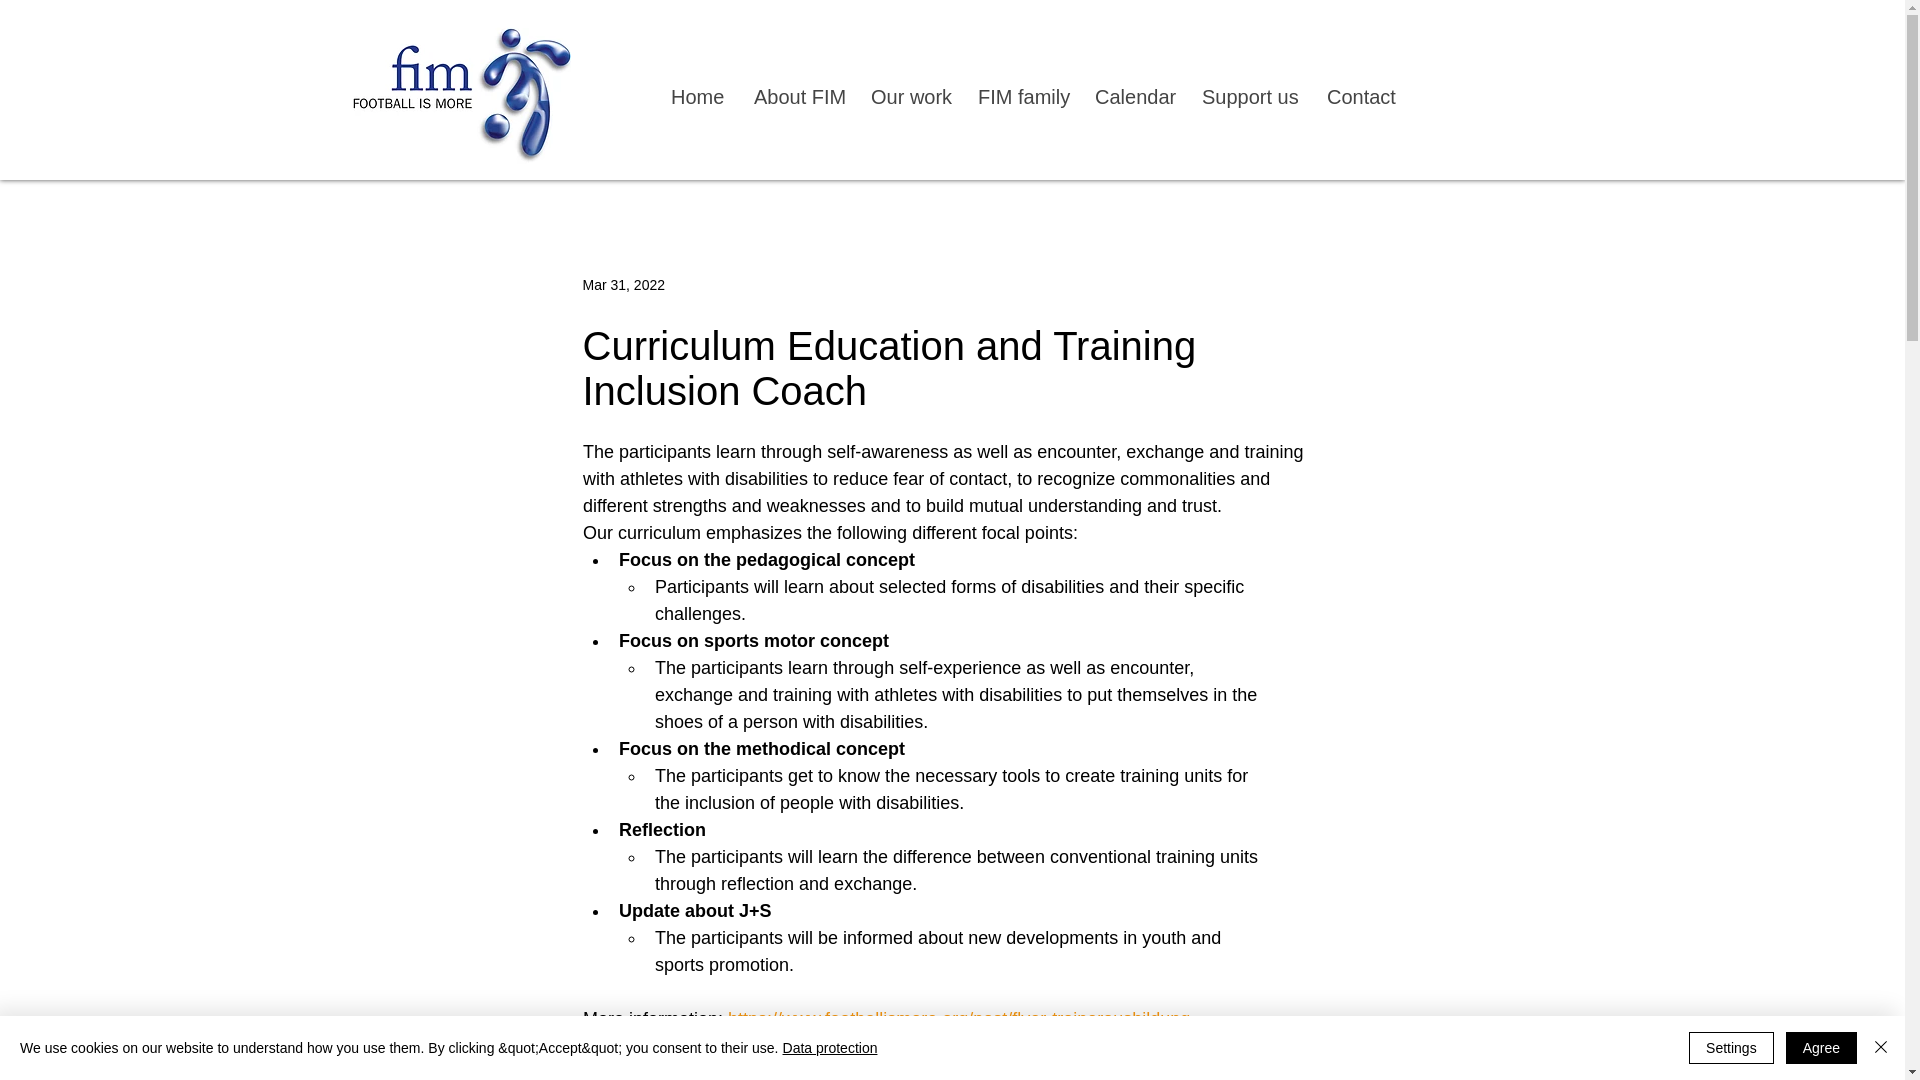  Describe the element at coordinates (1132, 96) in the screenshot. I see `Calendar` at that location.